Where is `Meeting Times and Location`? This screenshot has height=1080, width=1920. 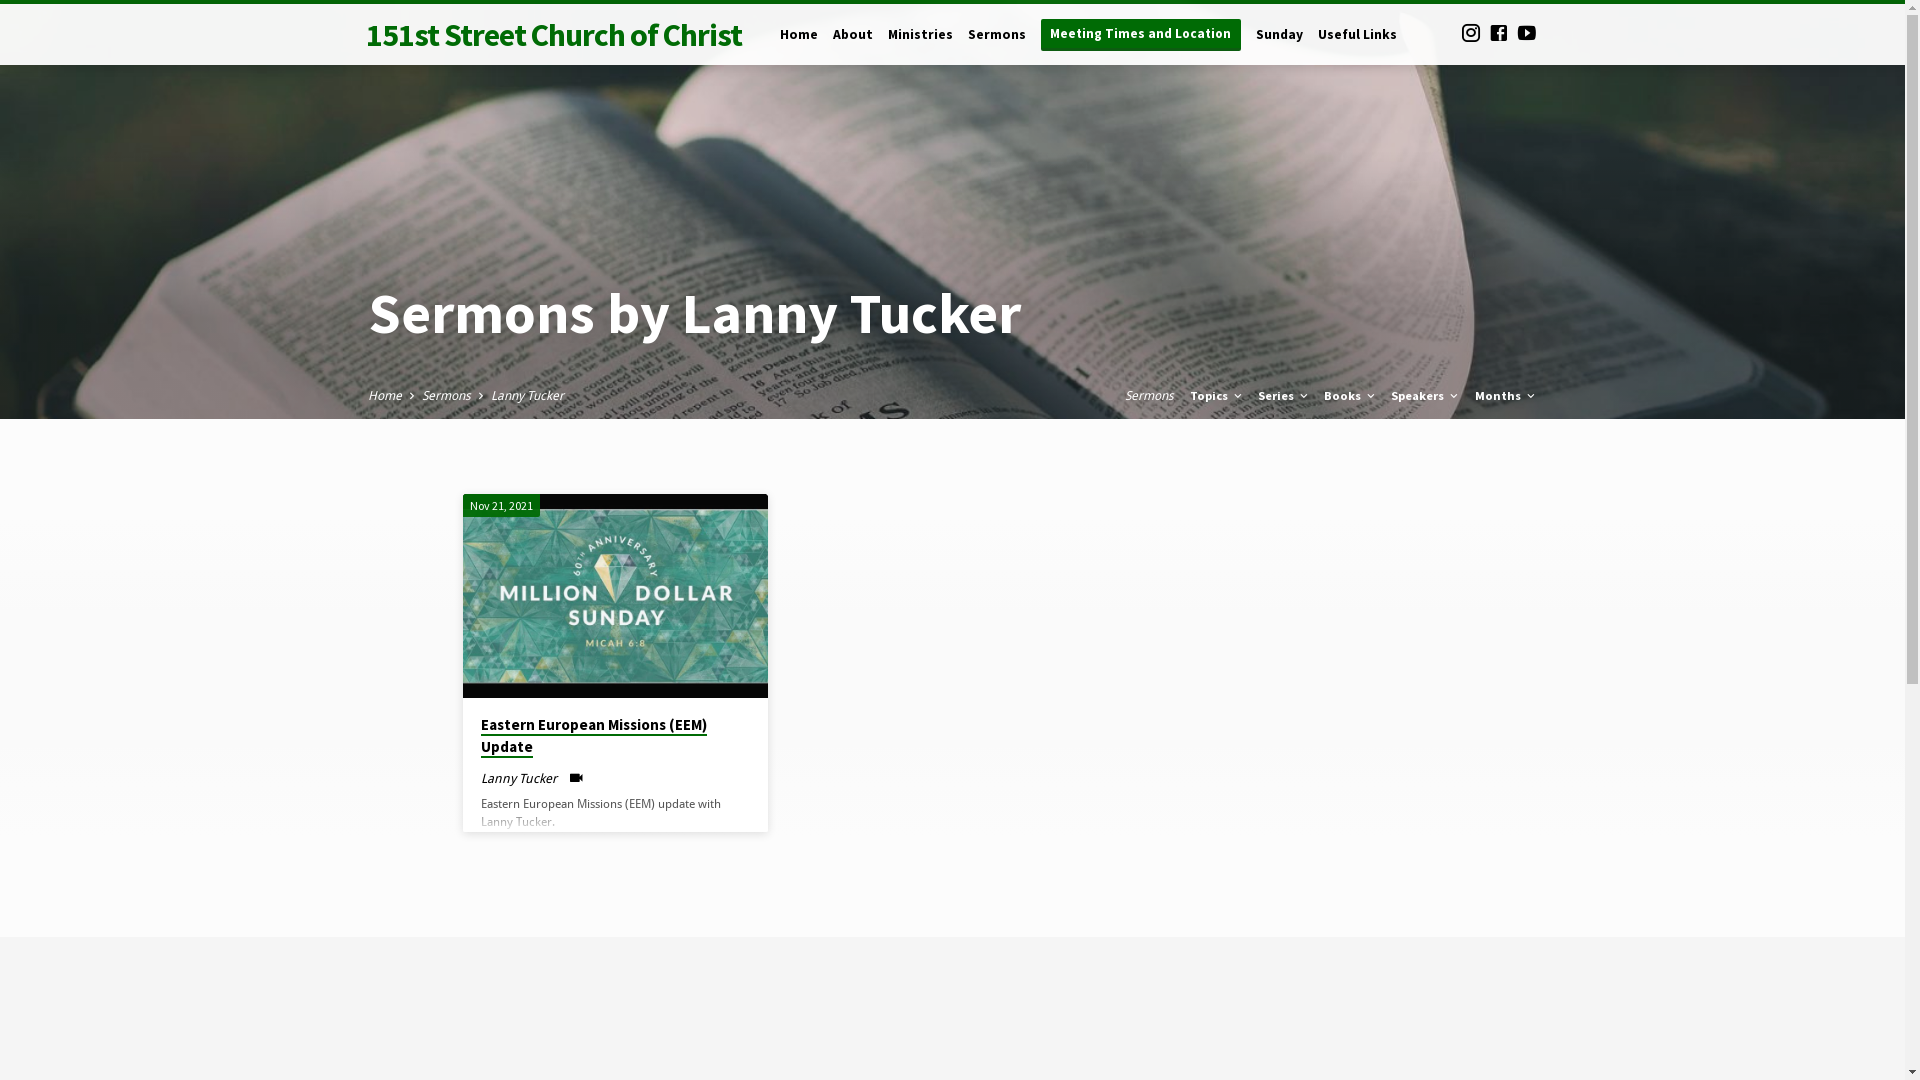 Meeting Times and Location is located at coordinates (1140, 34).